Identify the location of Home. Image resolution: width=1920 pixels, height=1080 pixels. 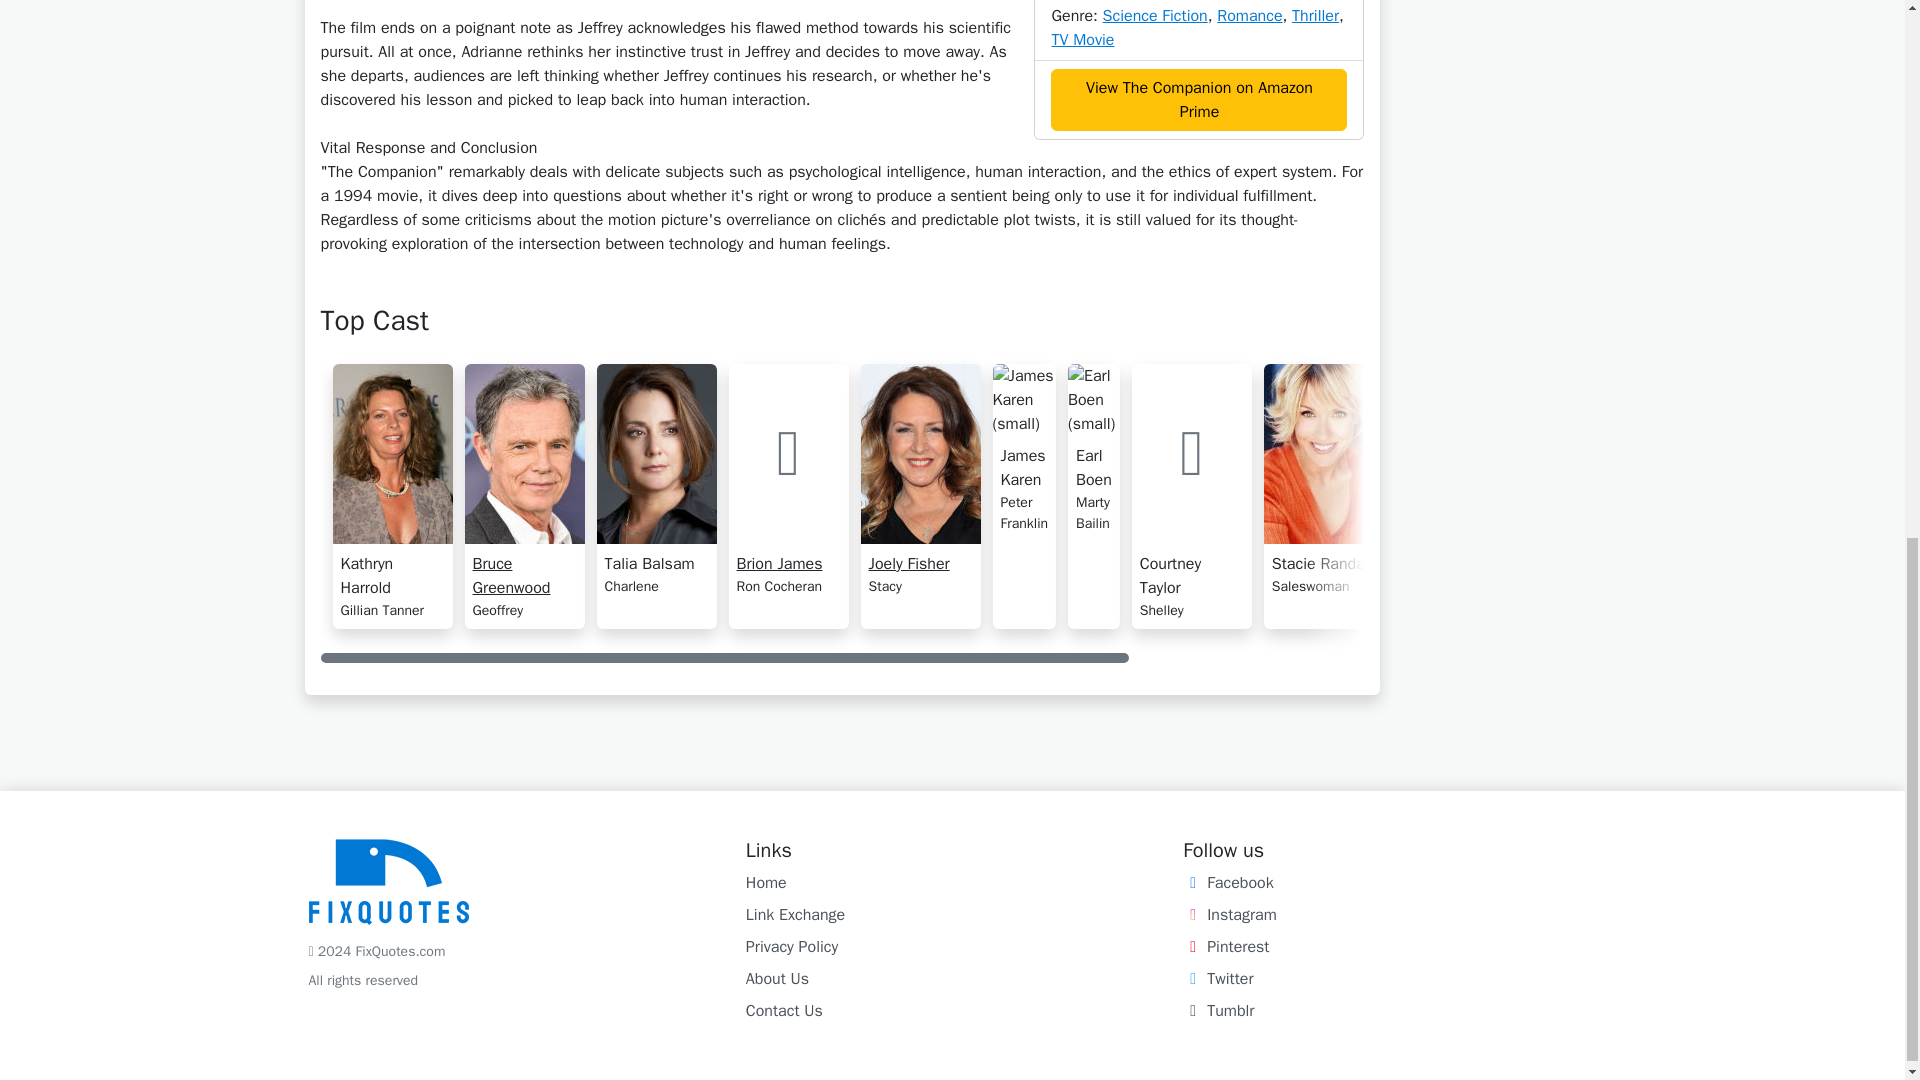
(766, 882).